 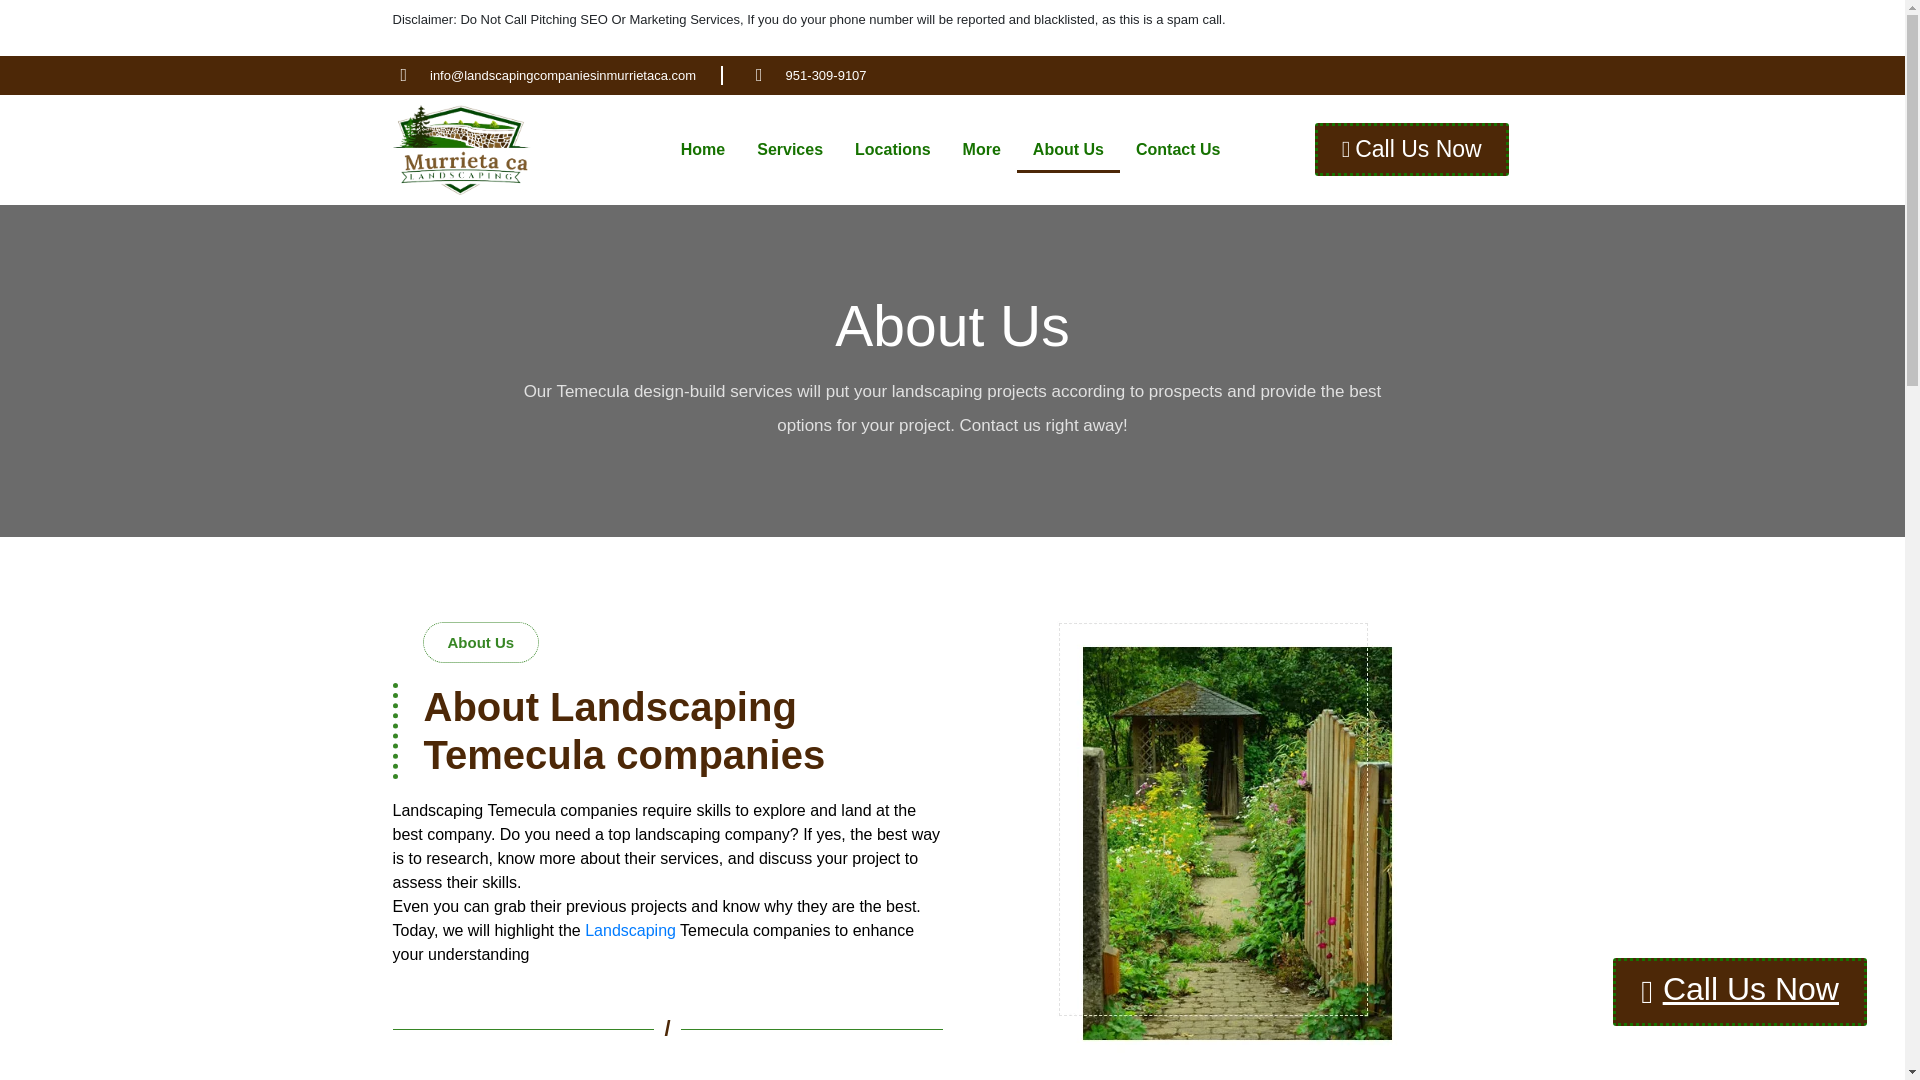 I want to click on Services, so click(x=790, y=150).